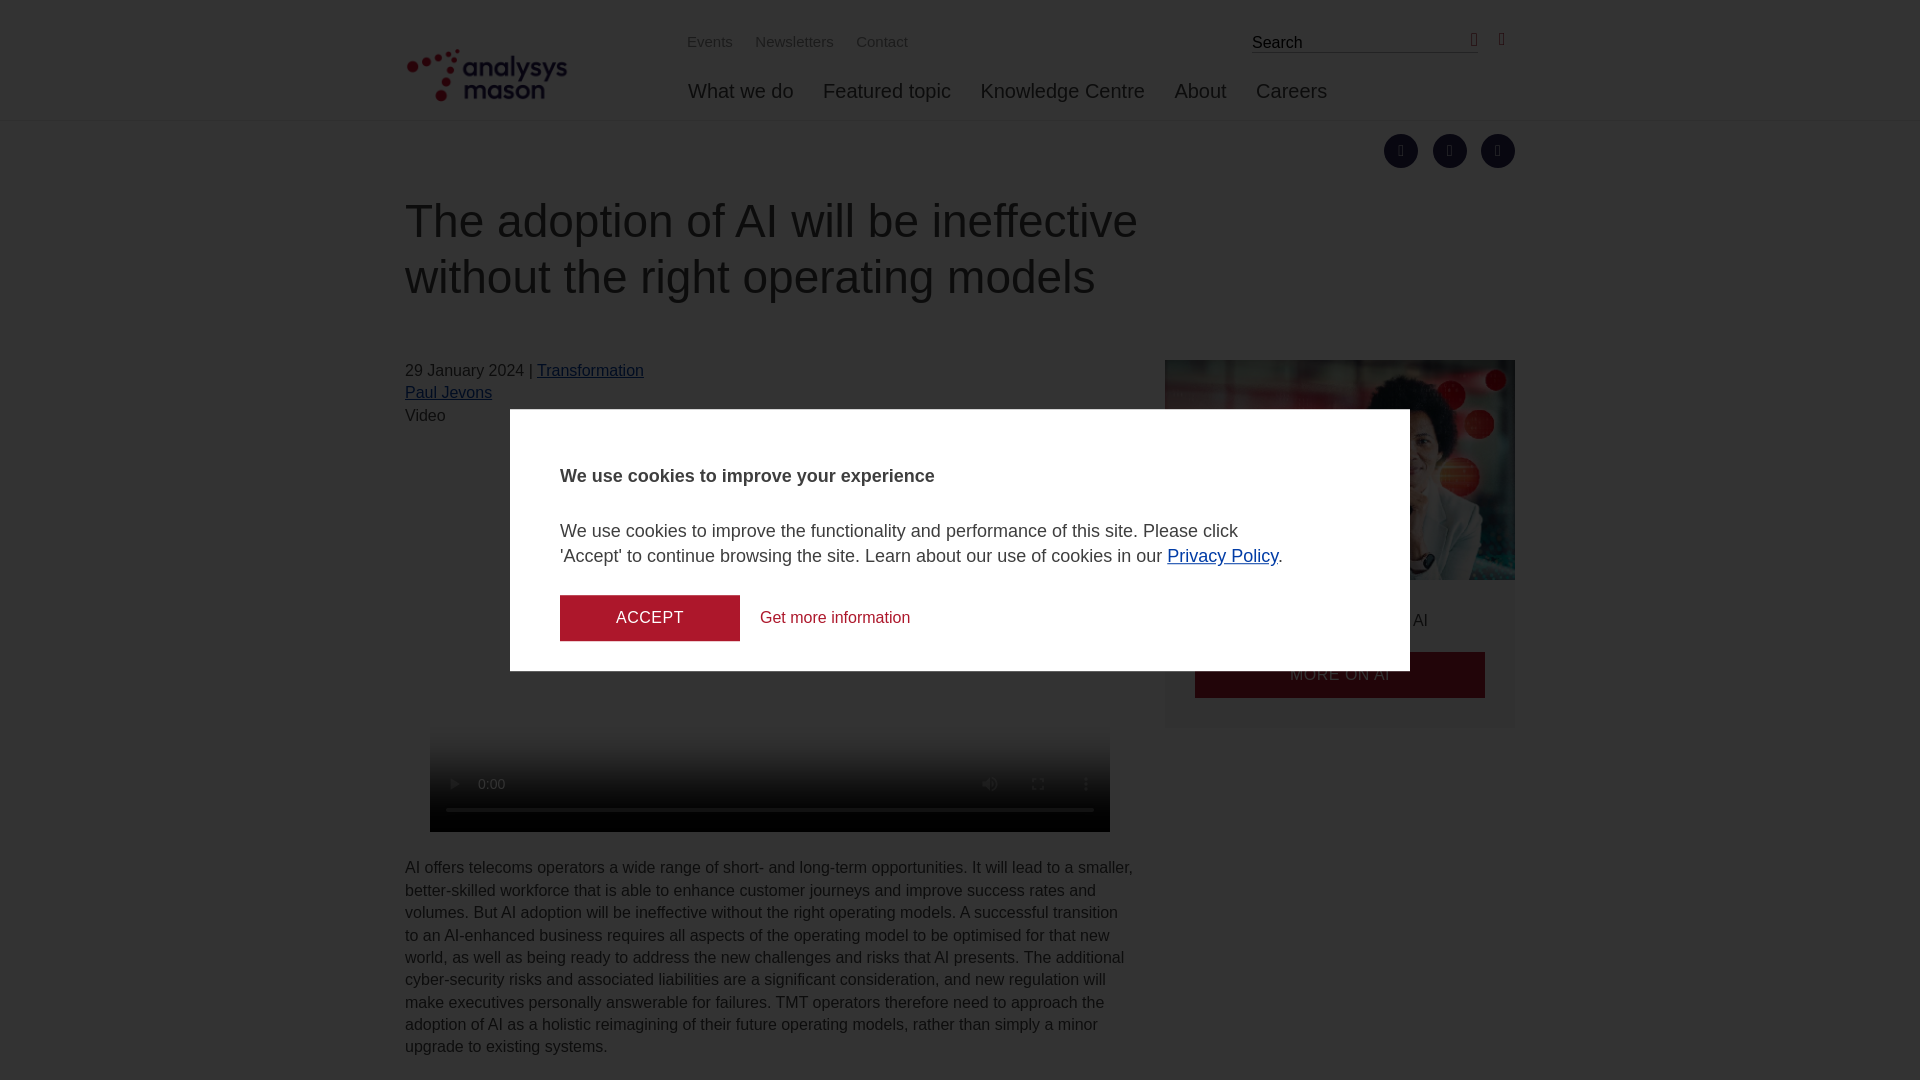 This screenshot has height=1080, width=1920. Describe the element at coordinates (1200, 99) in the screenshot. I see `About` at that location.